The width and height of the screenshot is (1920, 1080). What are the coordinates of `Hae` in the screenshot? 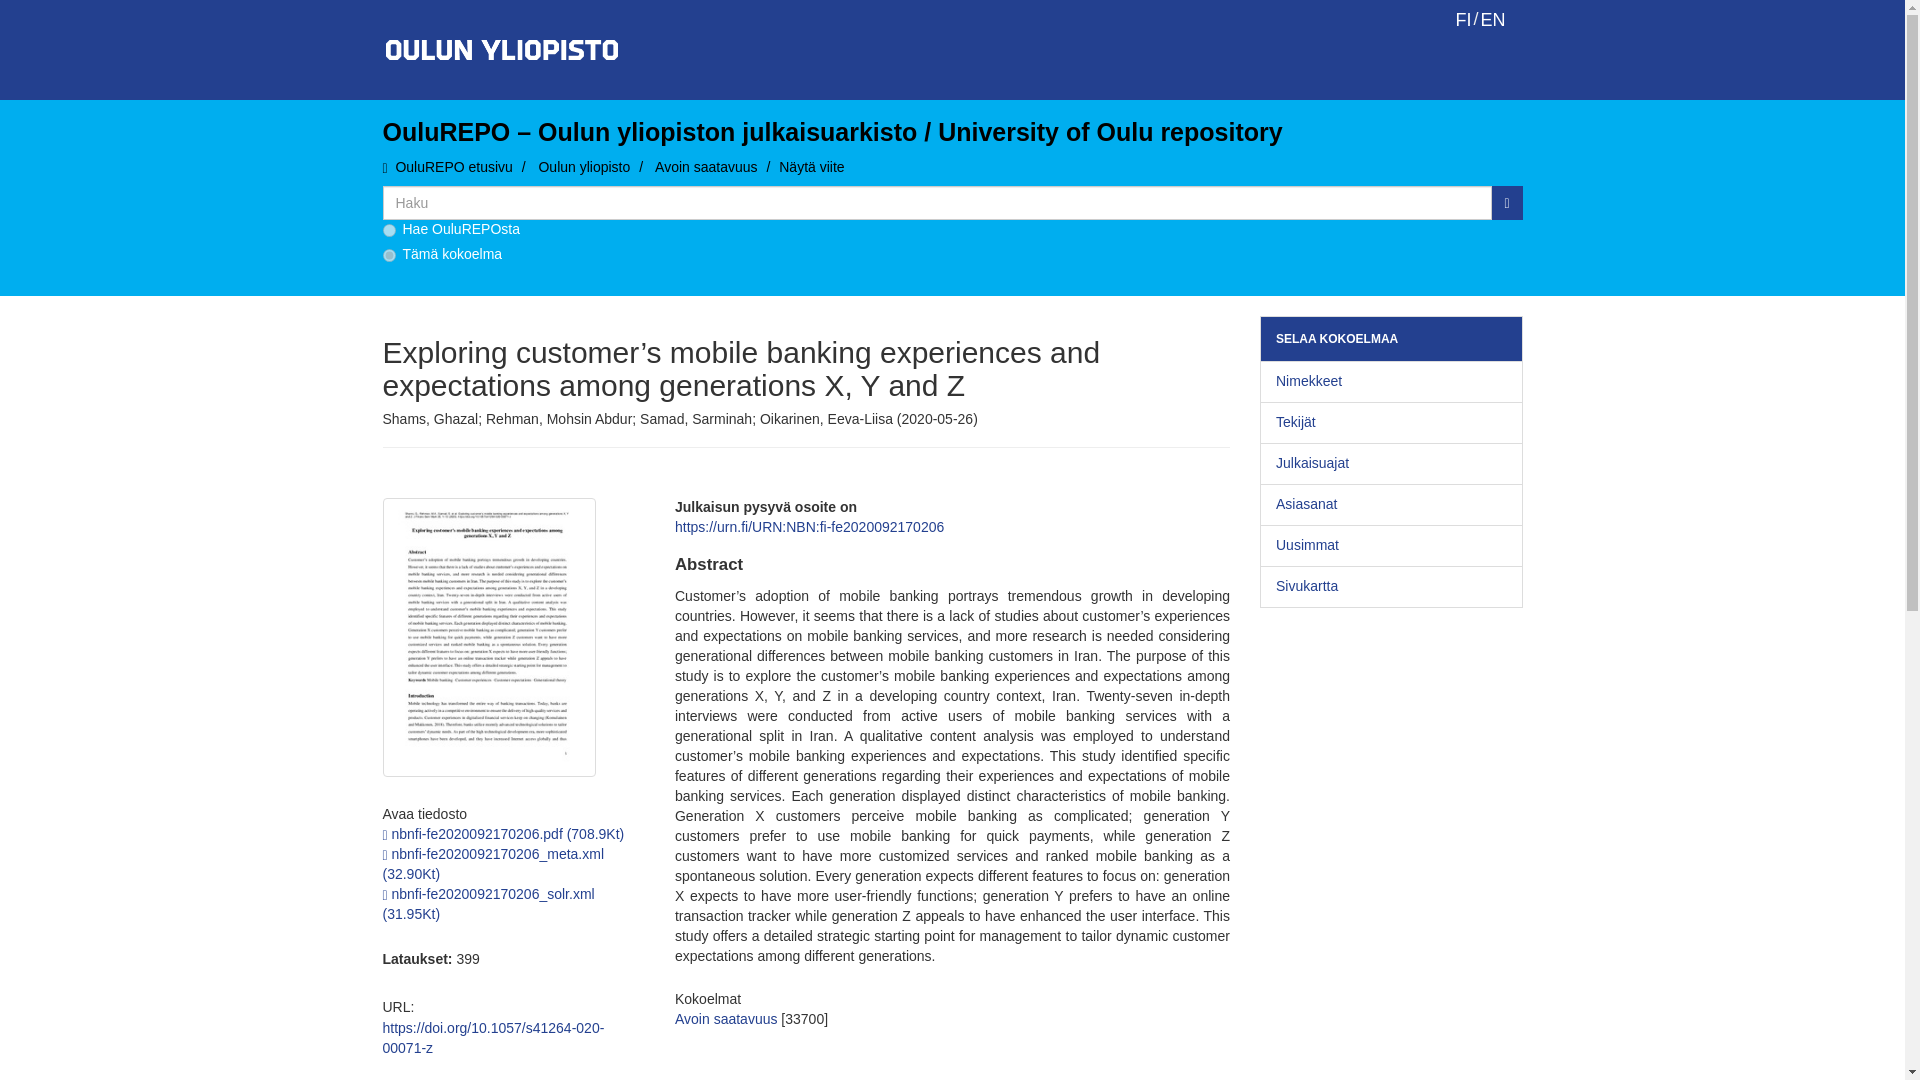 It's located at (1506, 202).